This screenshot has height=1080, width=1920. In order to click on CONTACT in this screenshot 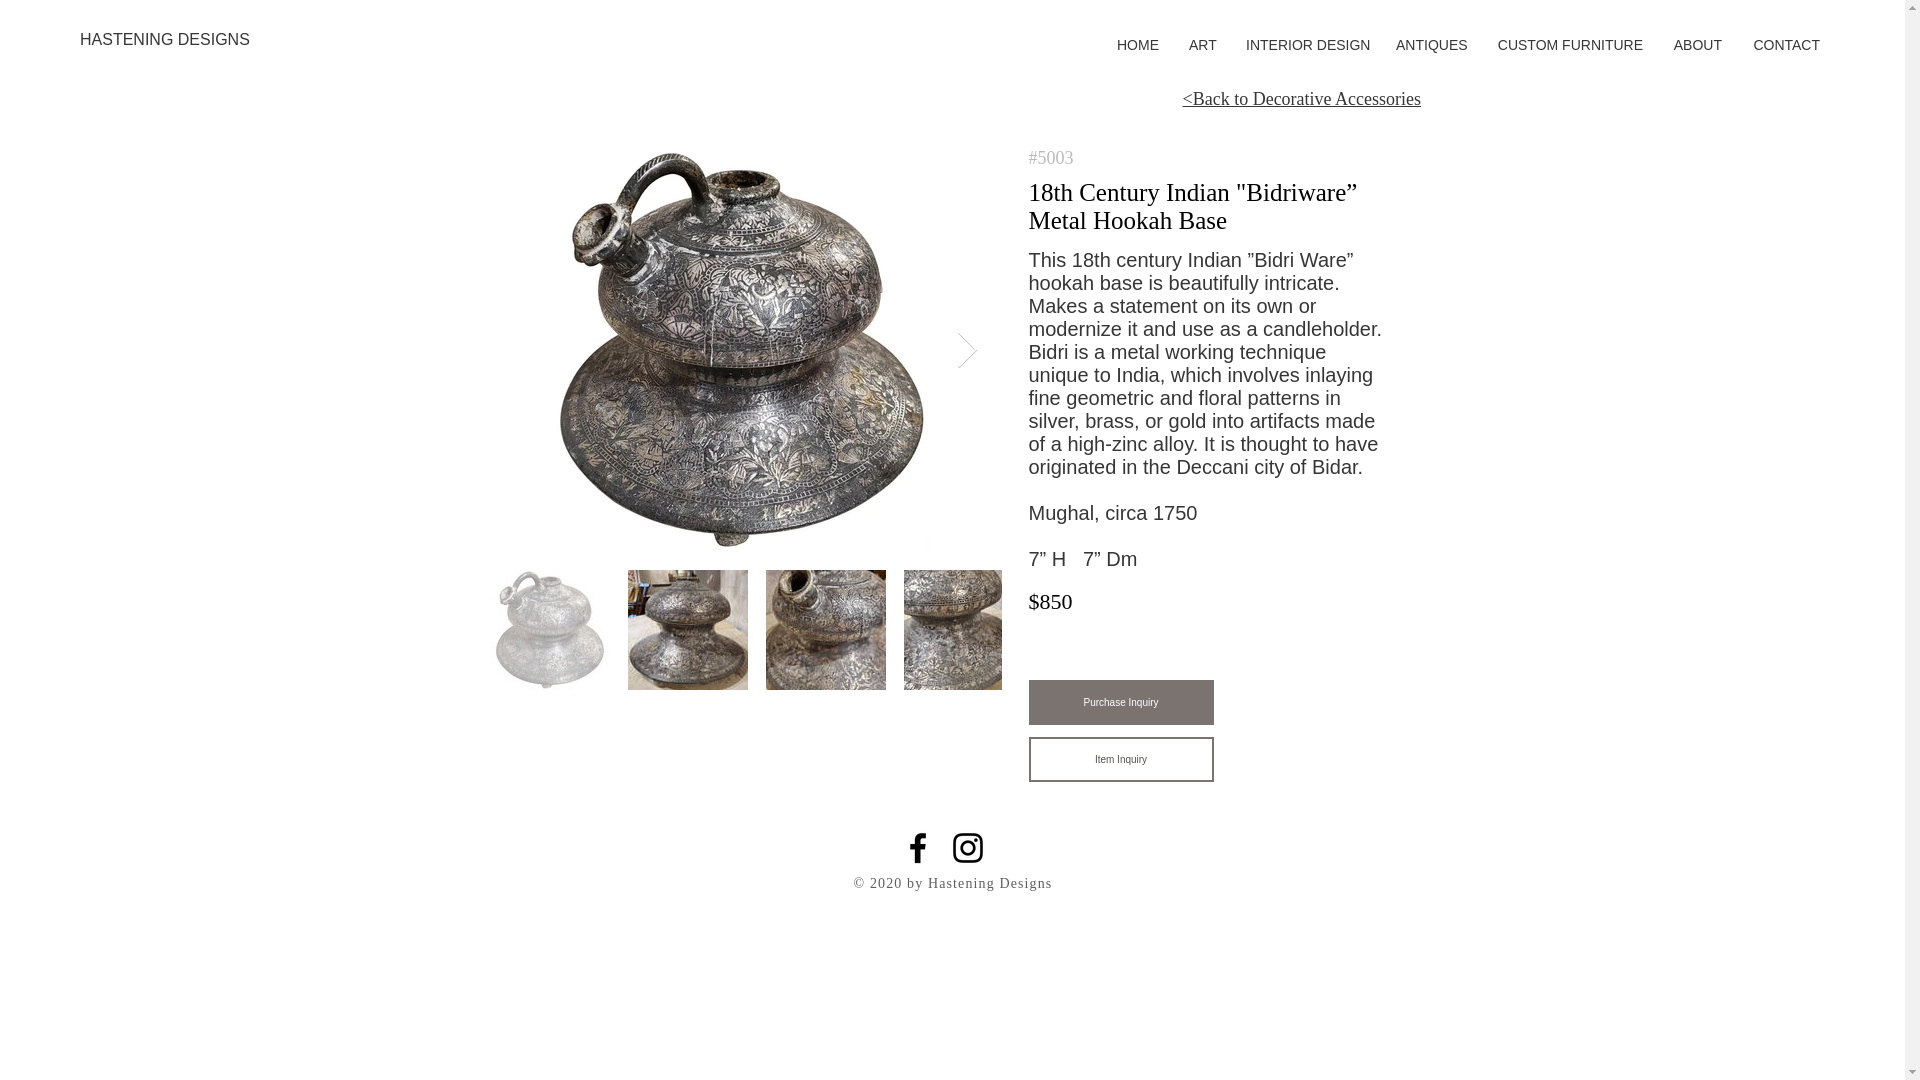, I will do `click(1786, 45)`.